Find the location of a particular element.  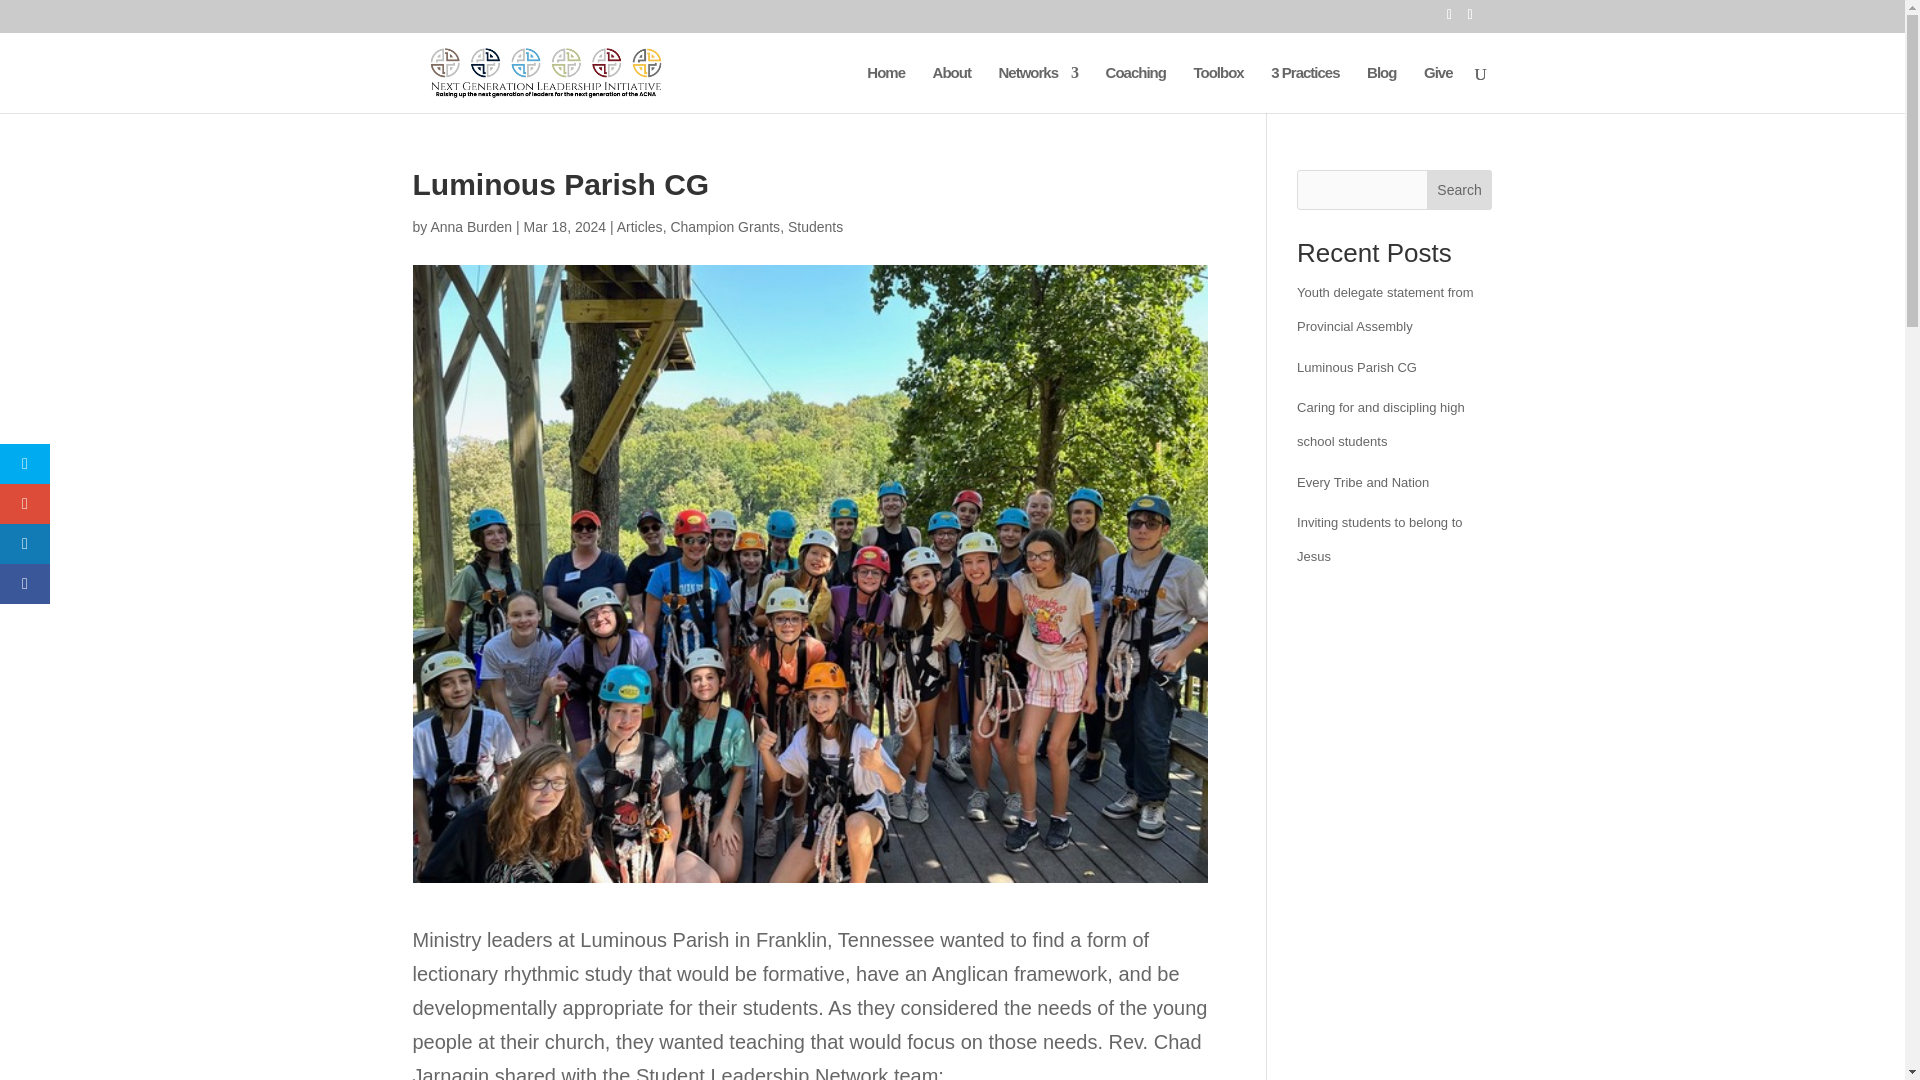

3 Practices is located at coordinates (1304, 89).